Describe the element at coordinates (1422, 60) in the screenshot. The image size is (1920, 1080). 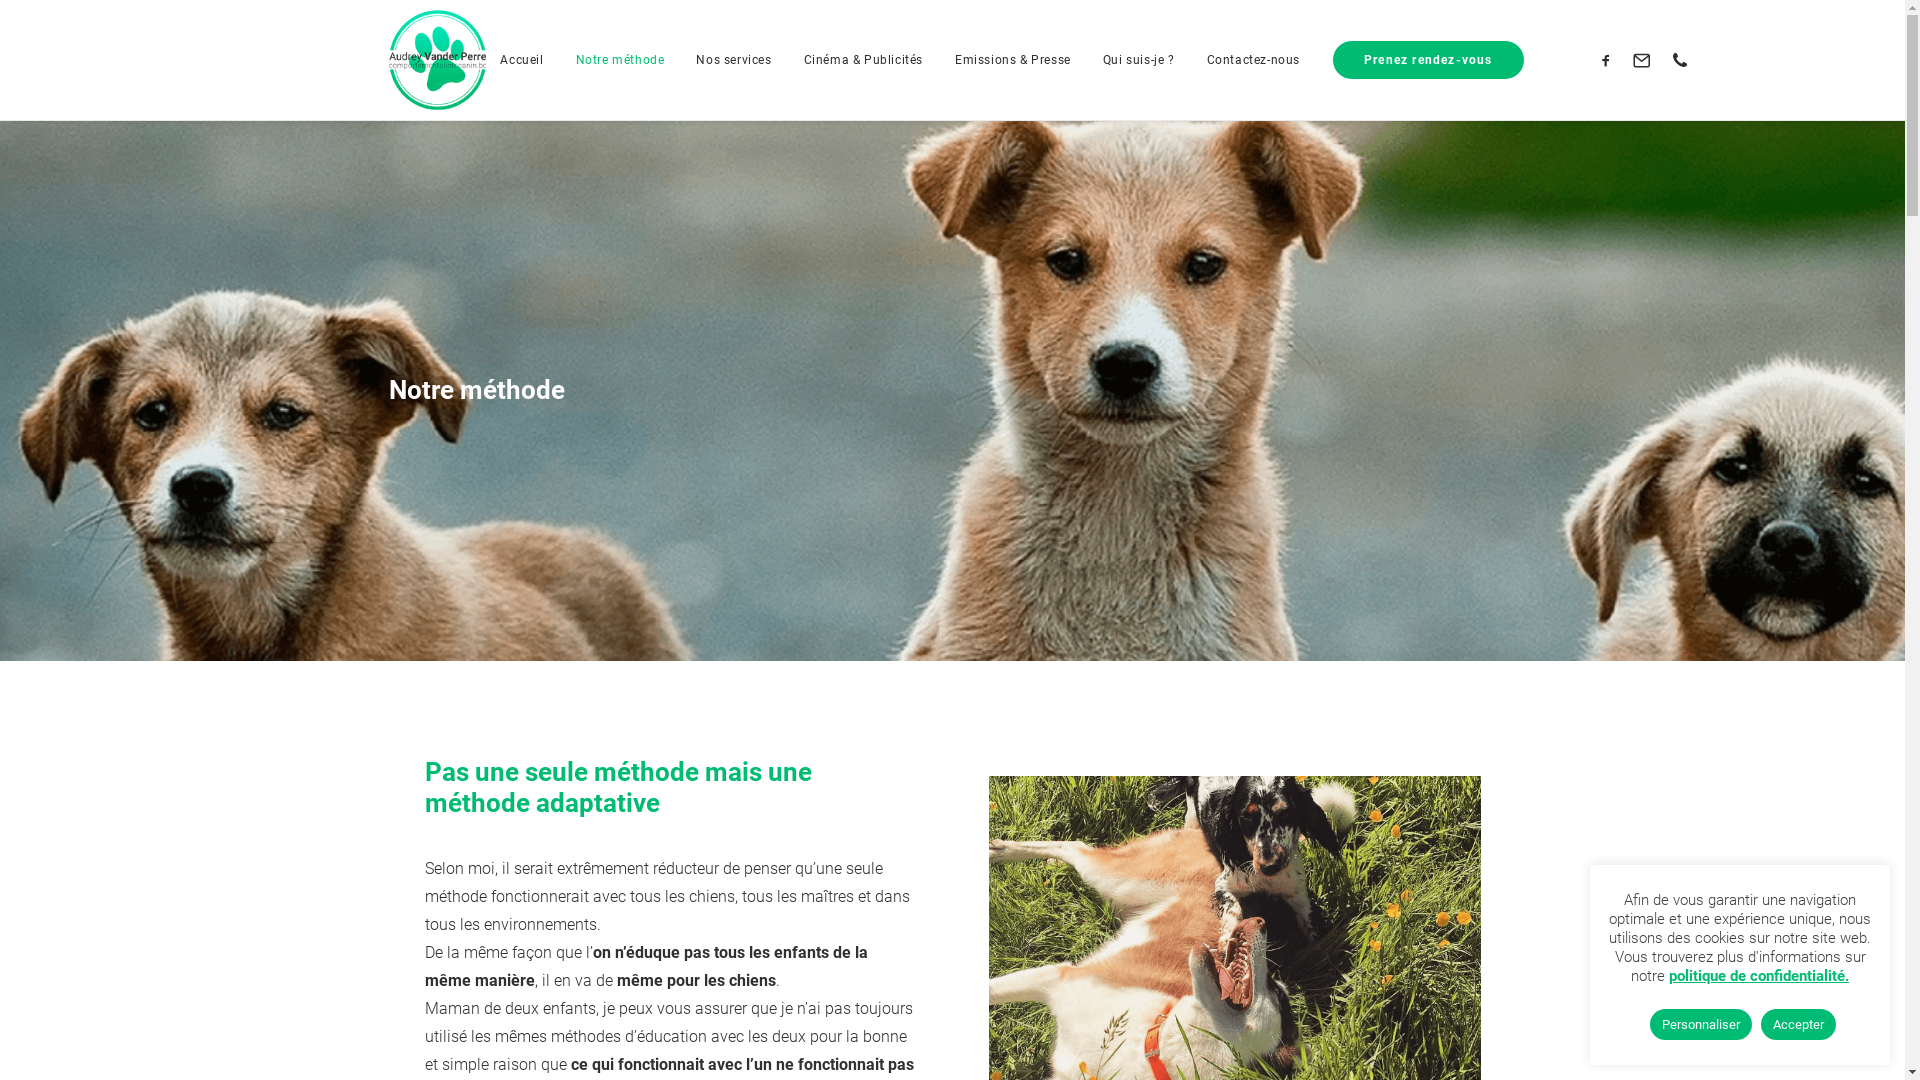
I see `Prenez rendez-vous` at that location.